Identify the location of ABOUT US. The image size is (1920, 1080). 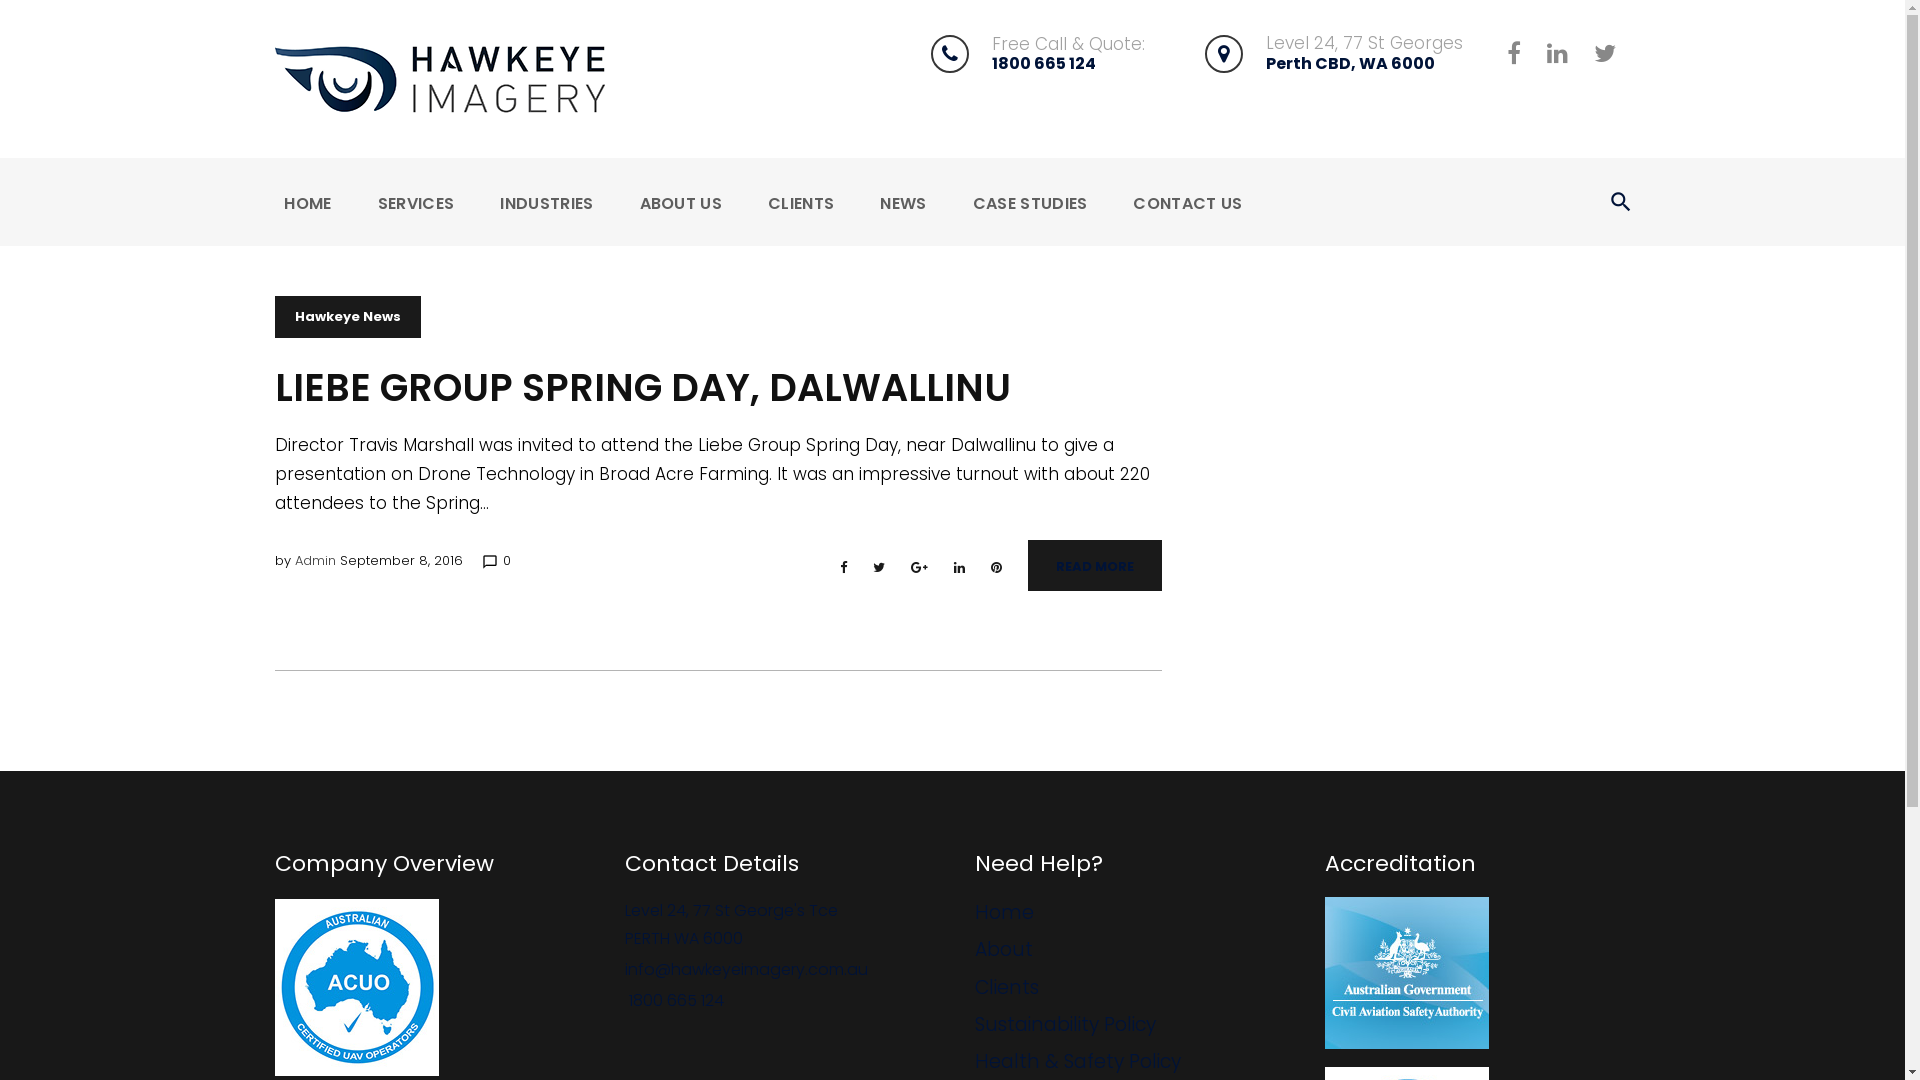
(682, 202).